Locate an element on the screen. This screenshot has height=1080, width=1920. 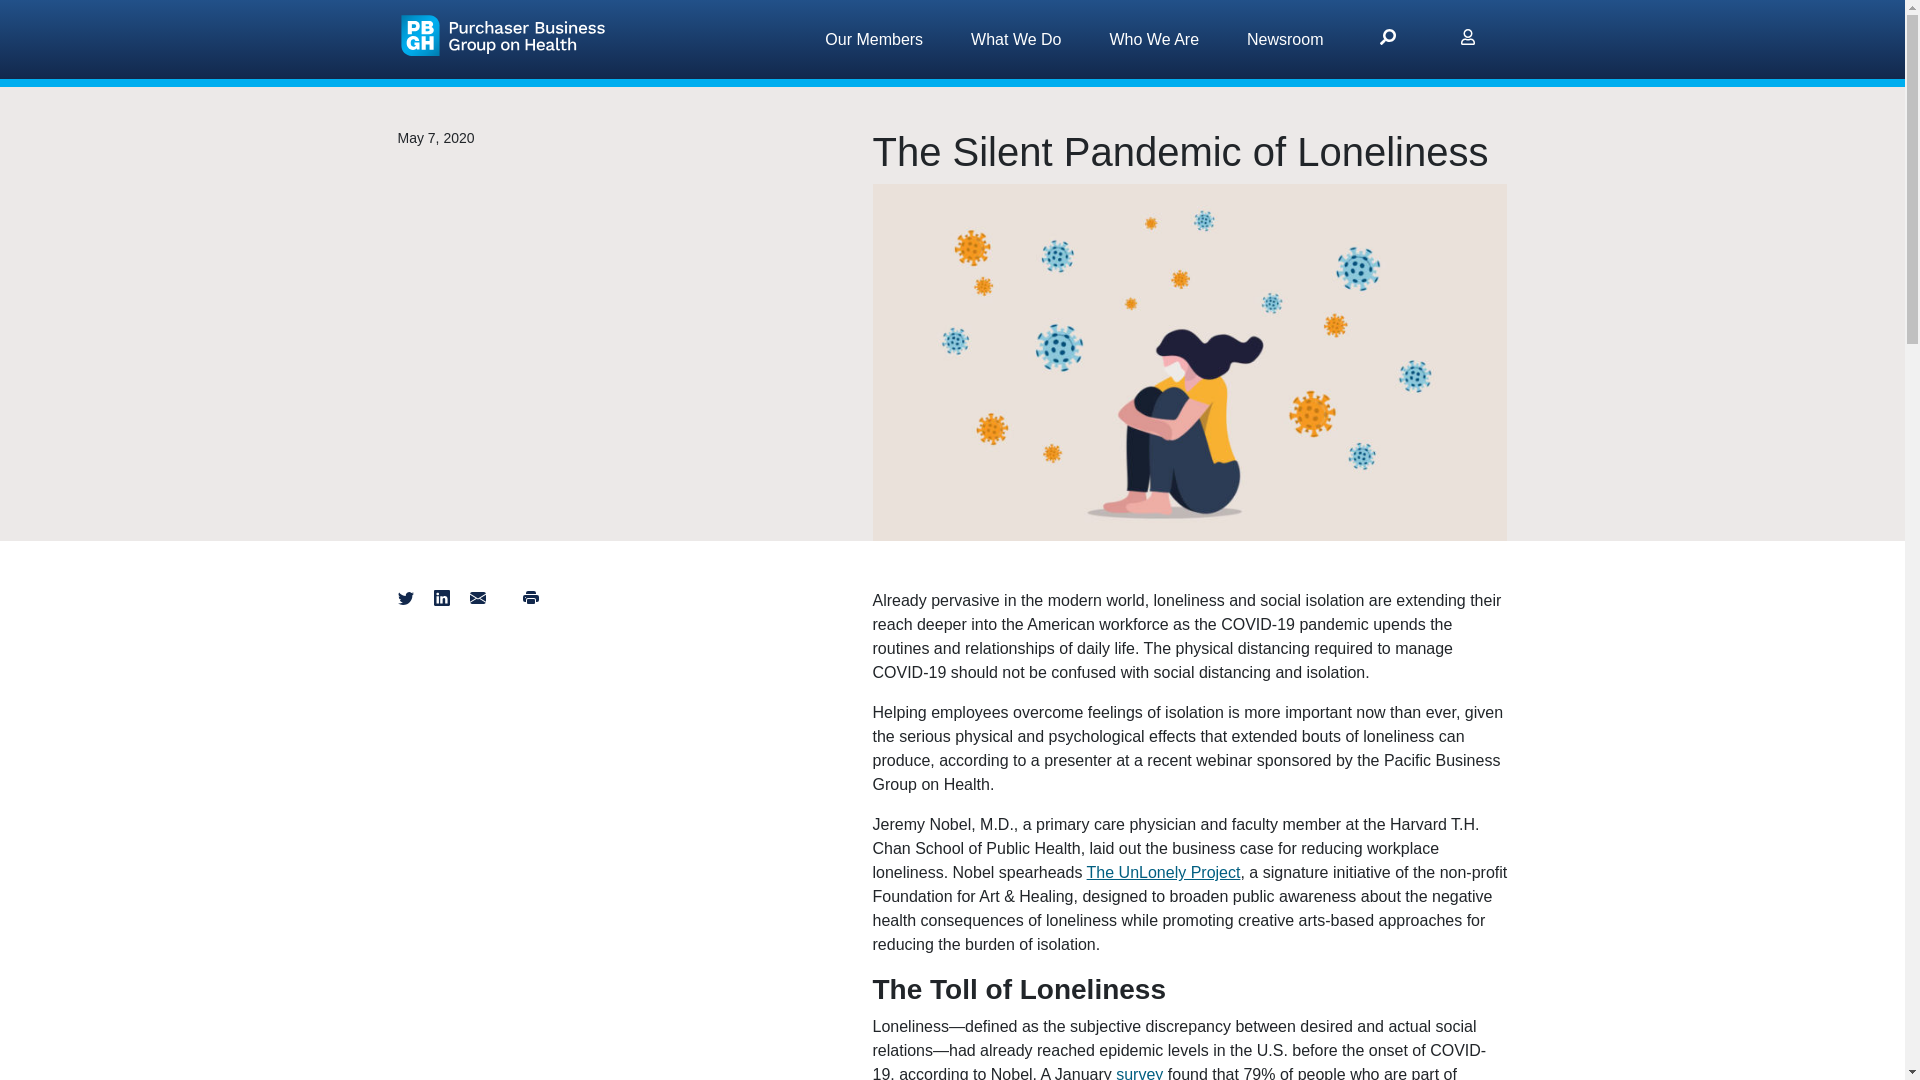
Email is located at coordinates (478, 600).